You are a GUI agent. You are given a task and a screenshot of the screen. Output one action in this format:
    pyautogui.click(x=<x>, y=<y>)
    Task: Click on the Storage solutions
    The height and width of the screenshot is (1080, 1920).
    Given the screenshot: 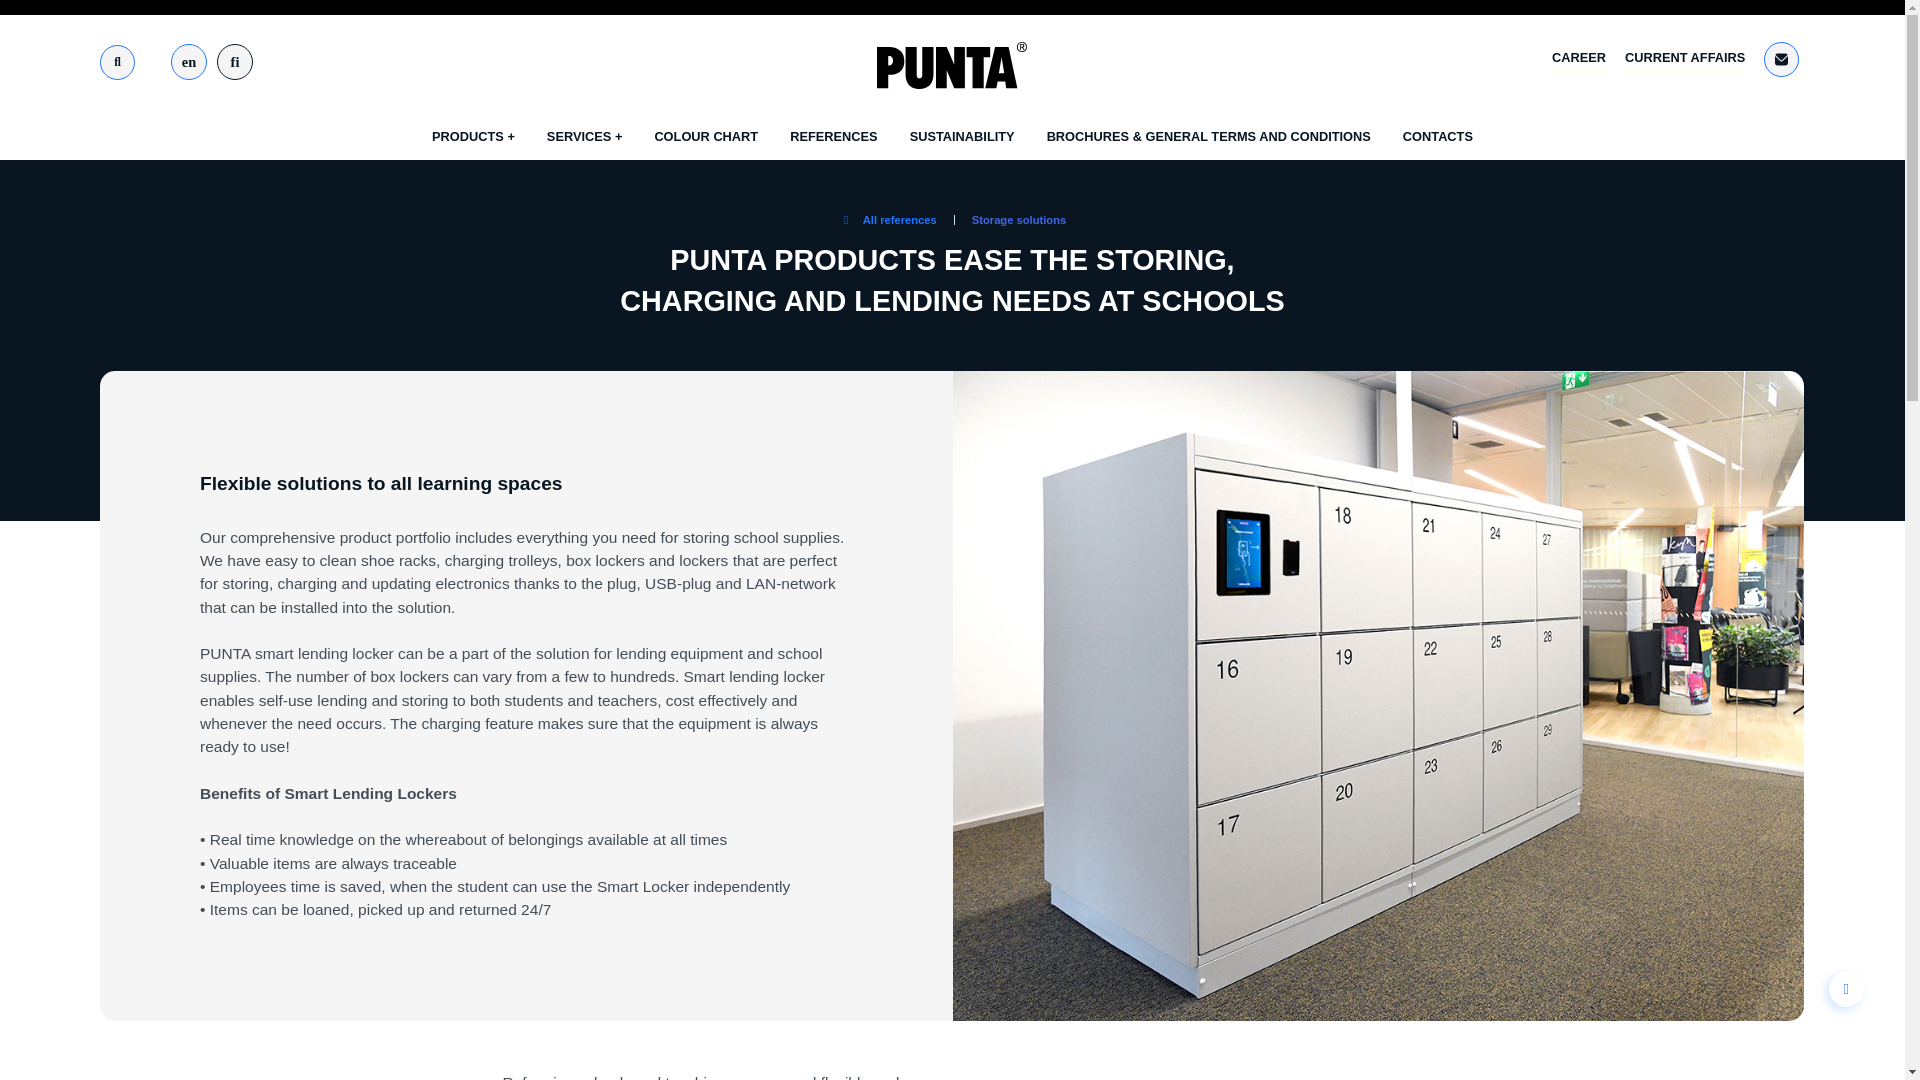 What is the action you would take?
    pyautogui.click(x=1018, y=219)
    